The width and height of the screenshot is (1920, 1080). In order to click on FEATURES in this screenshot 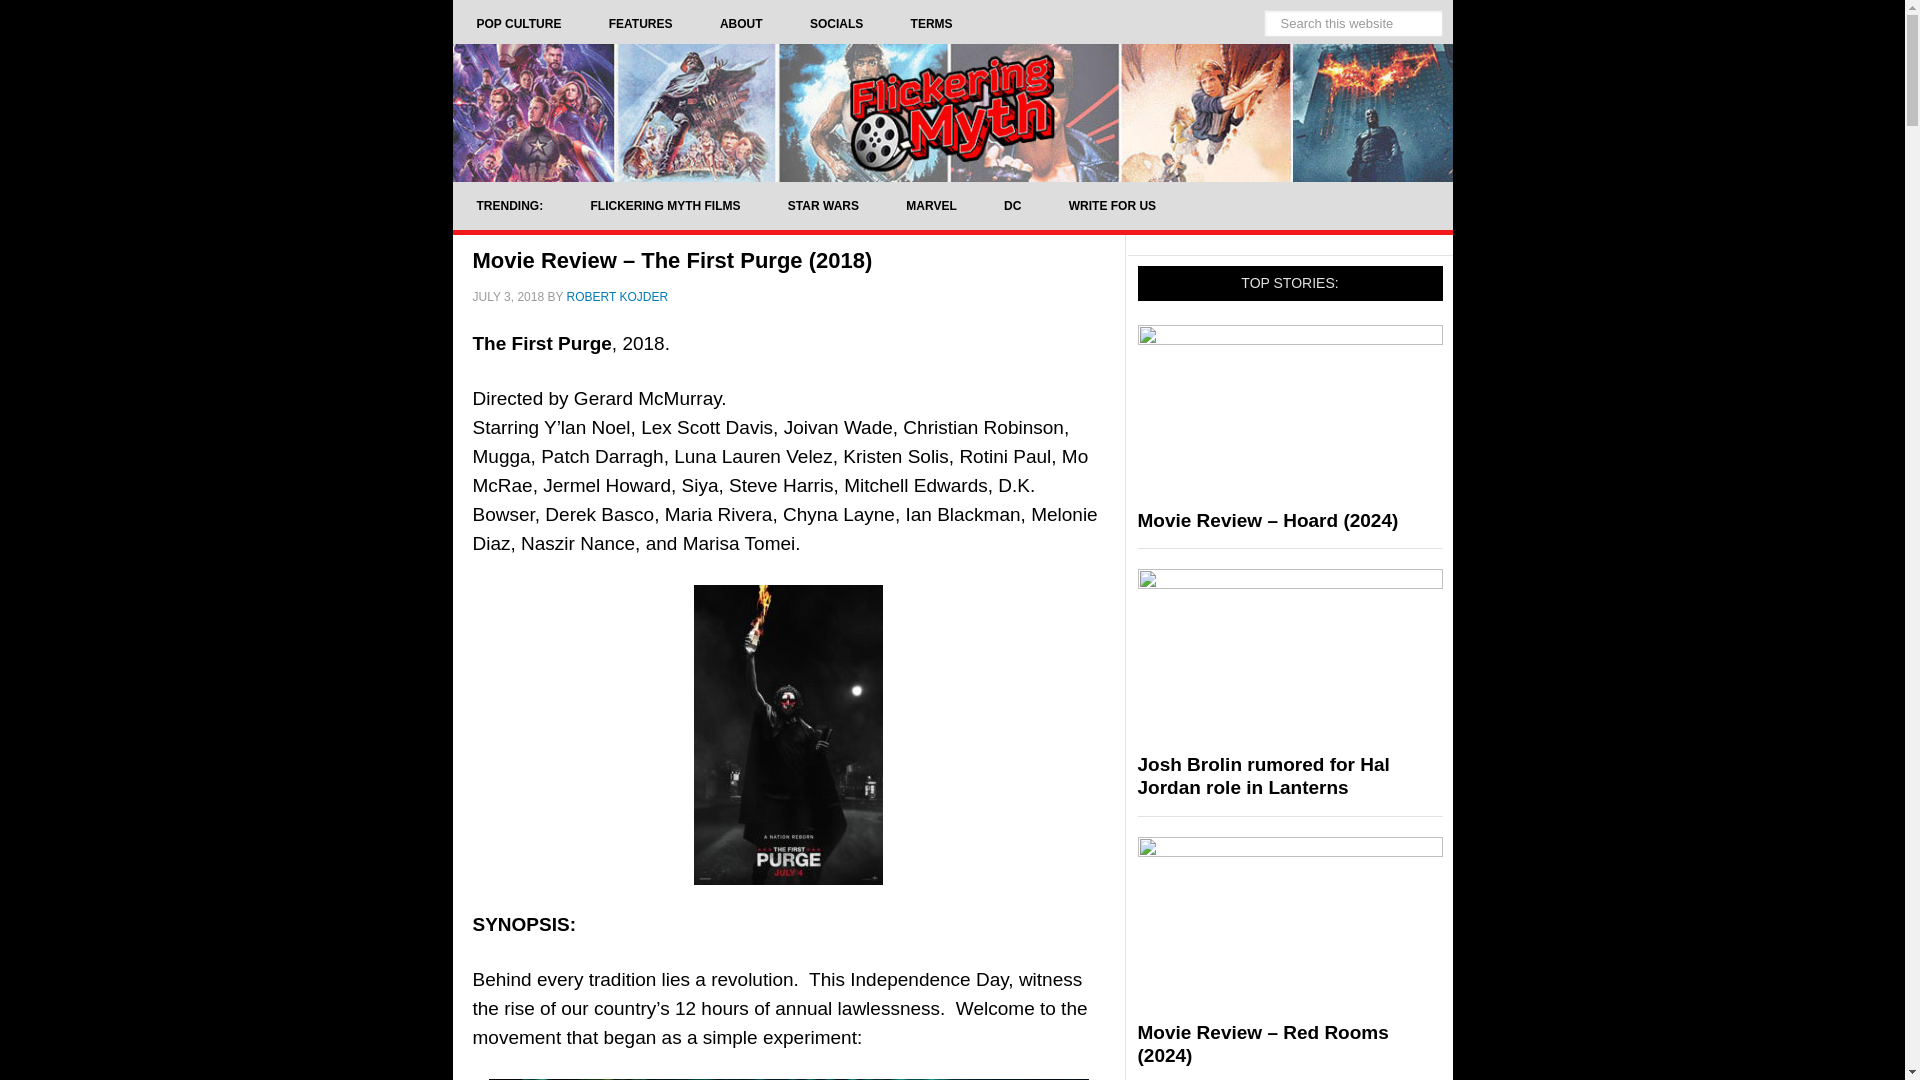, I will do `click(640, 24)`.